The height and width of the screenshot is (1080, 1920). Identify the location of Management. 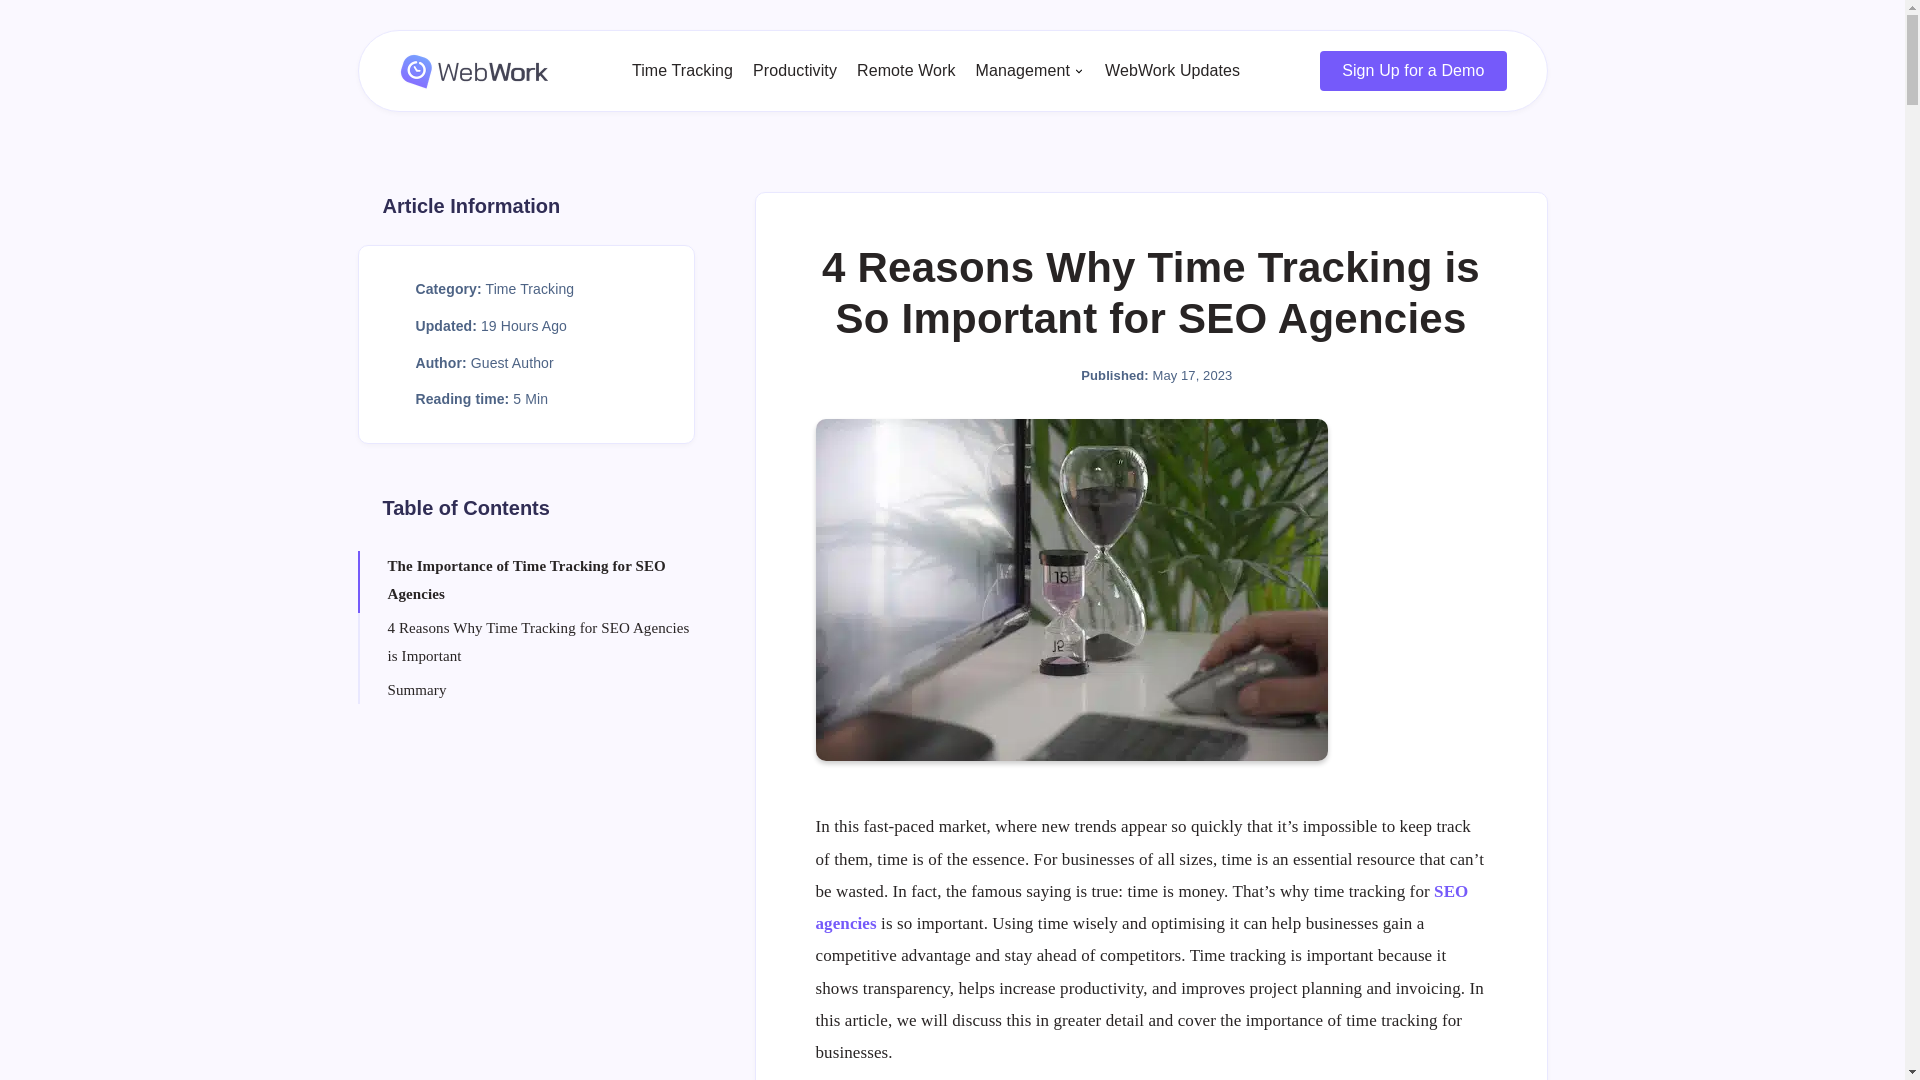
(1022, 70).